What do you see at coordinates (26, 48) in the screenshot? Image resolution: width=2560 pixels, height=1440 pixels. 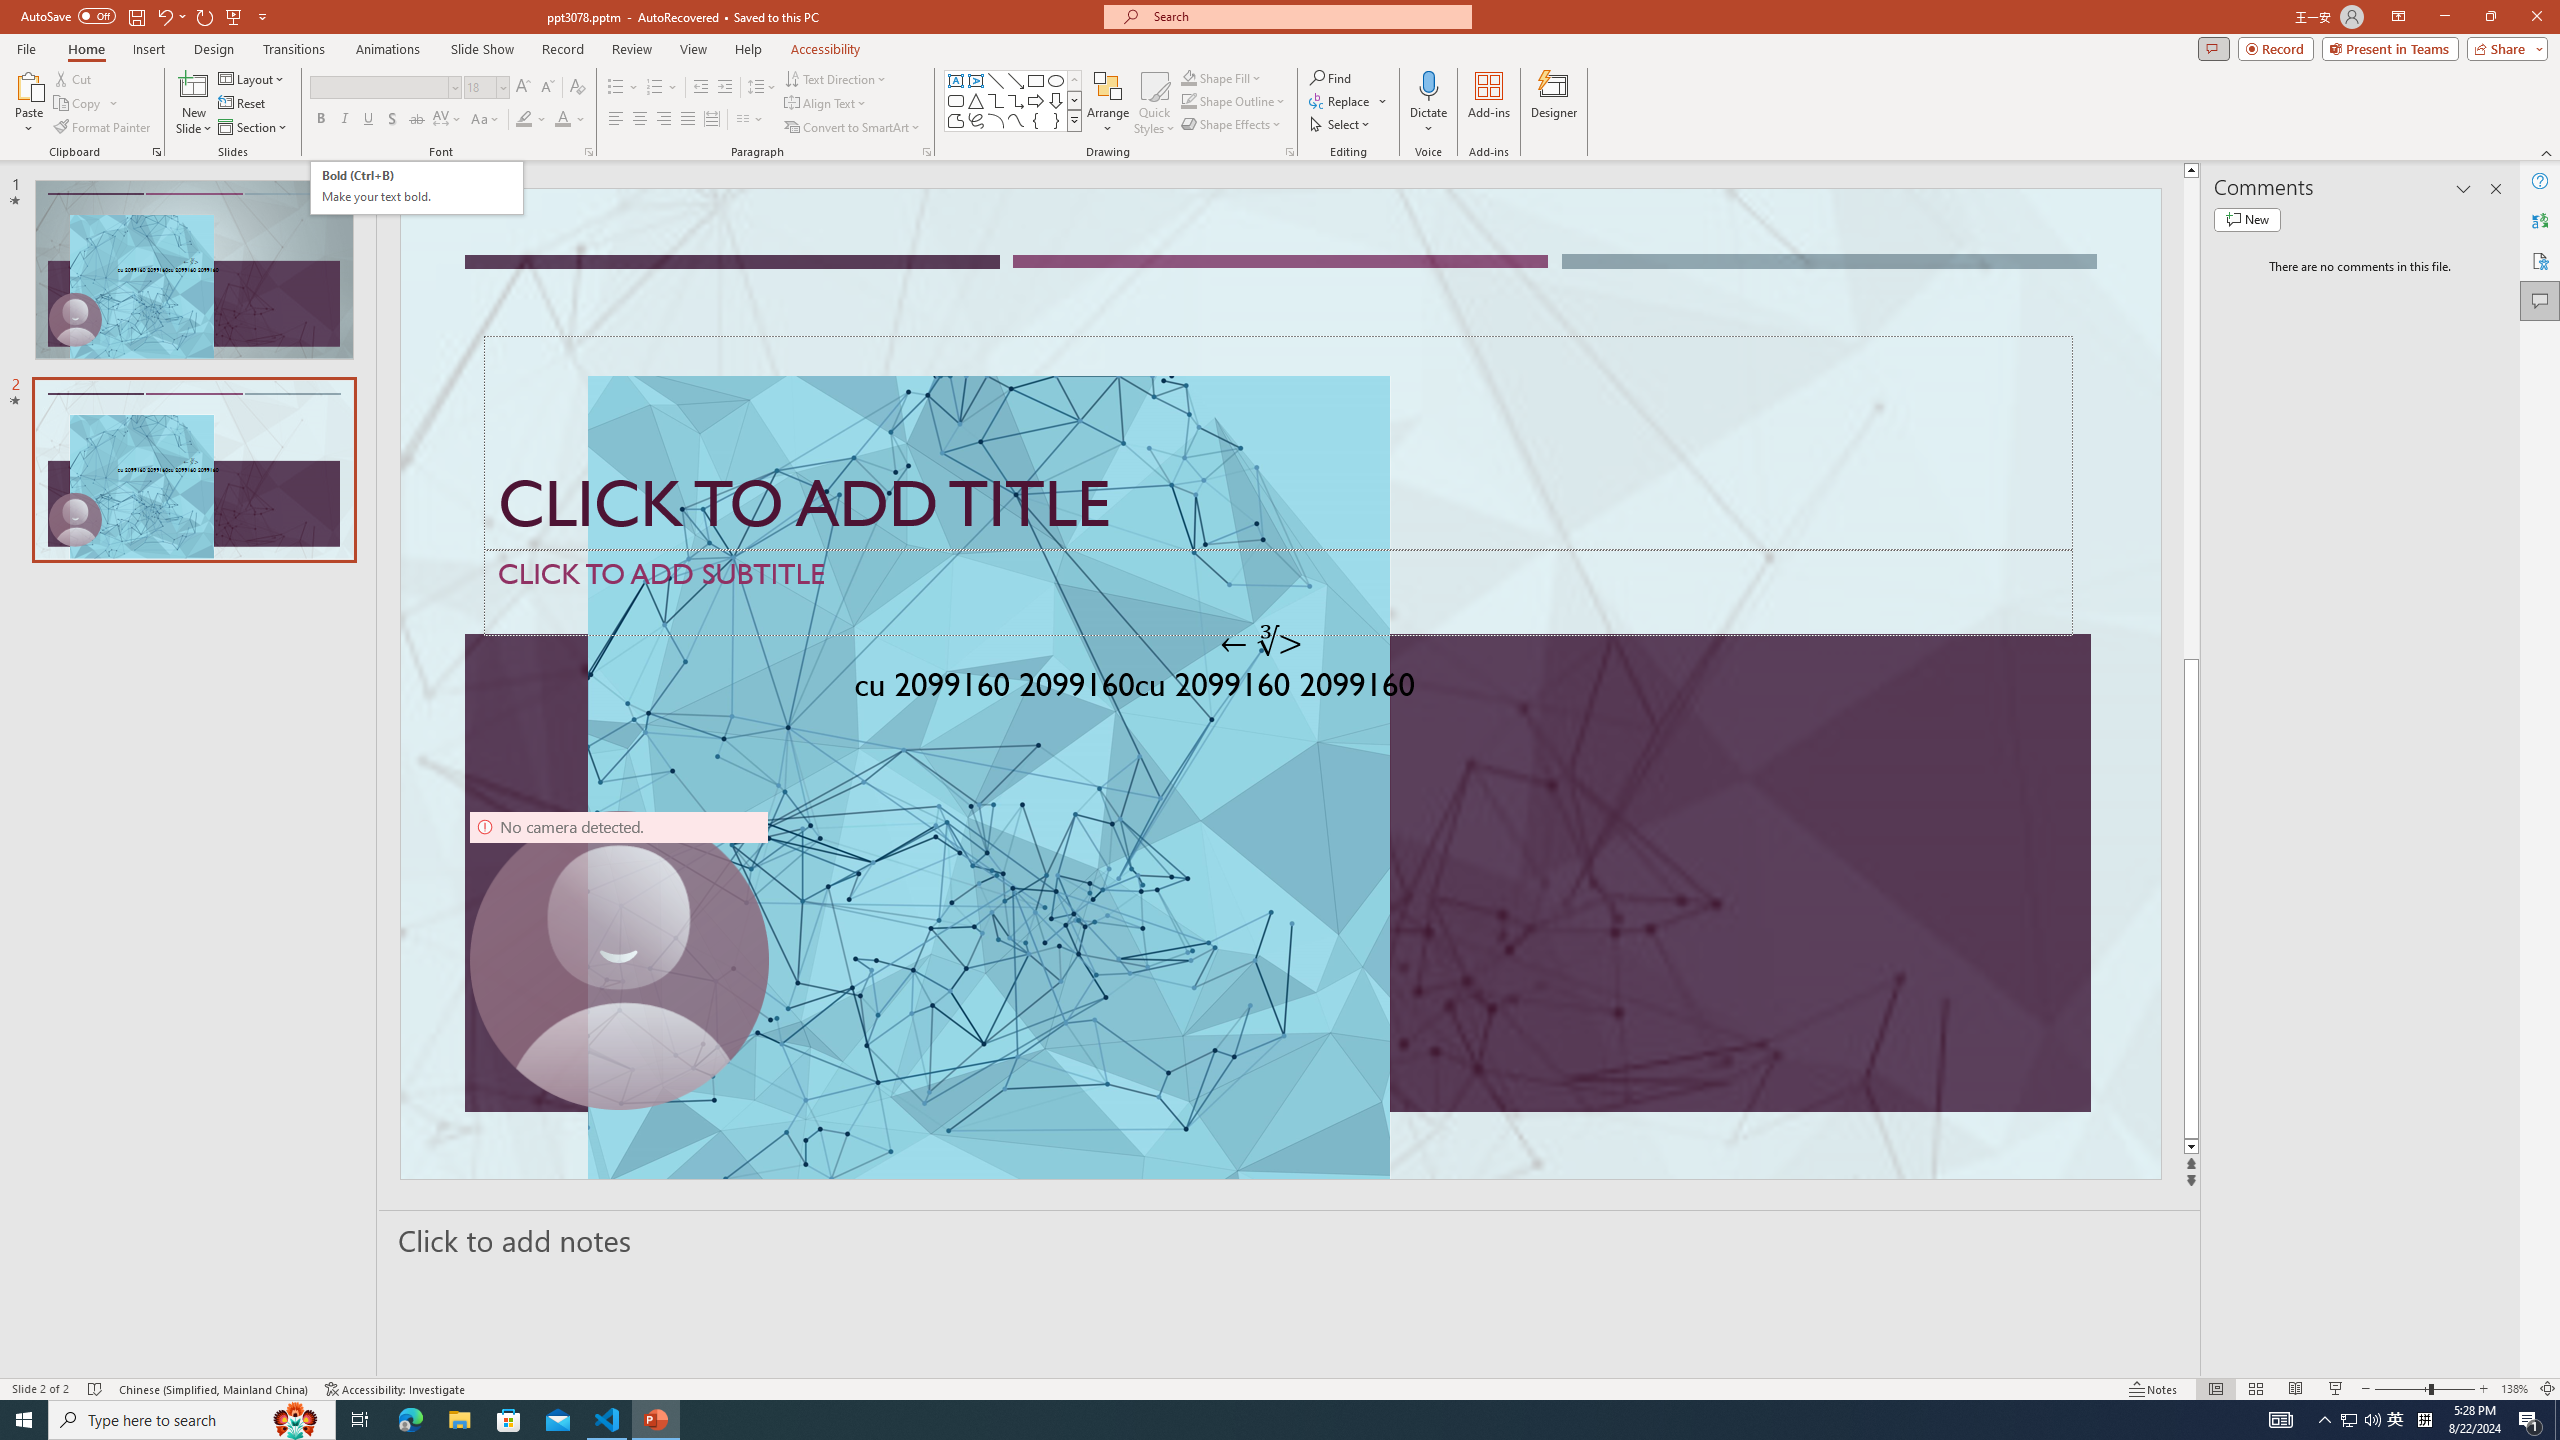 I see `File Tab` at bounding box center [26, 48].